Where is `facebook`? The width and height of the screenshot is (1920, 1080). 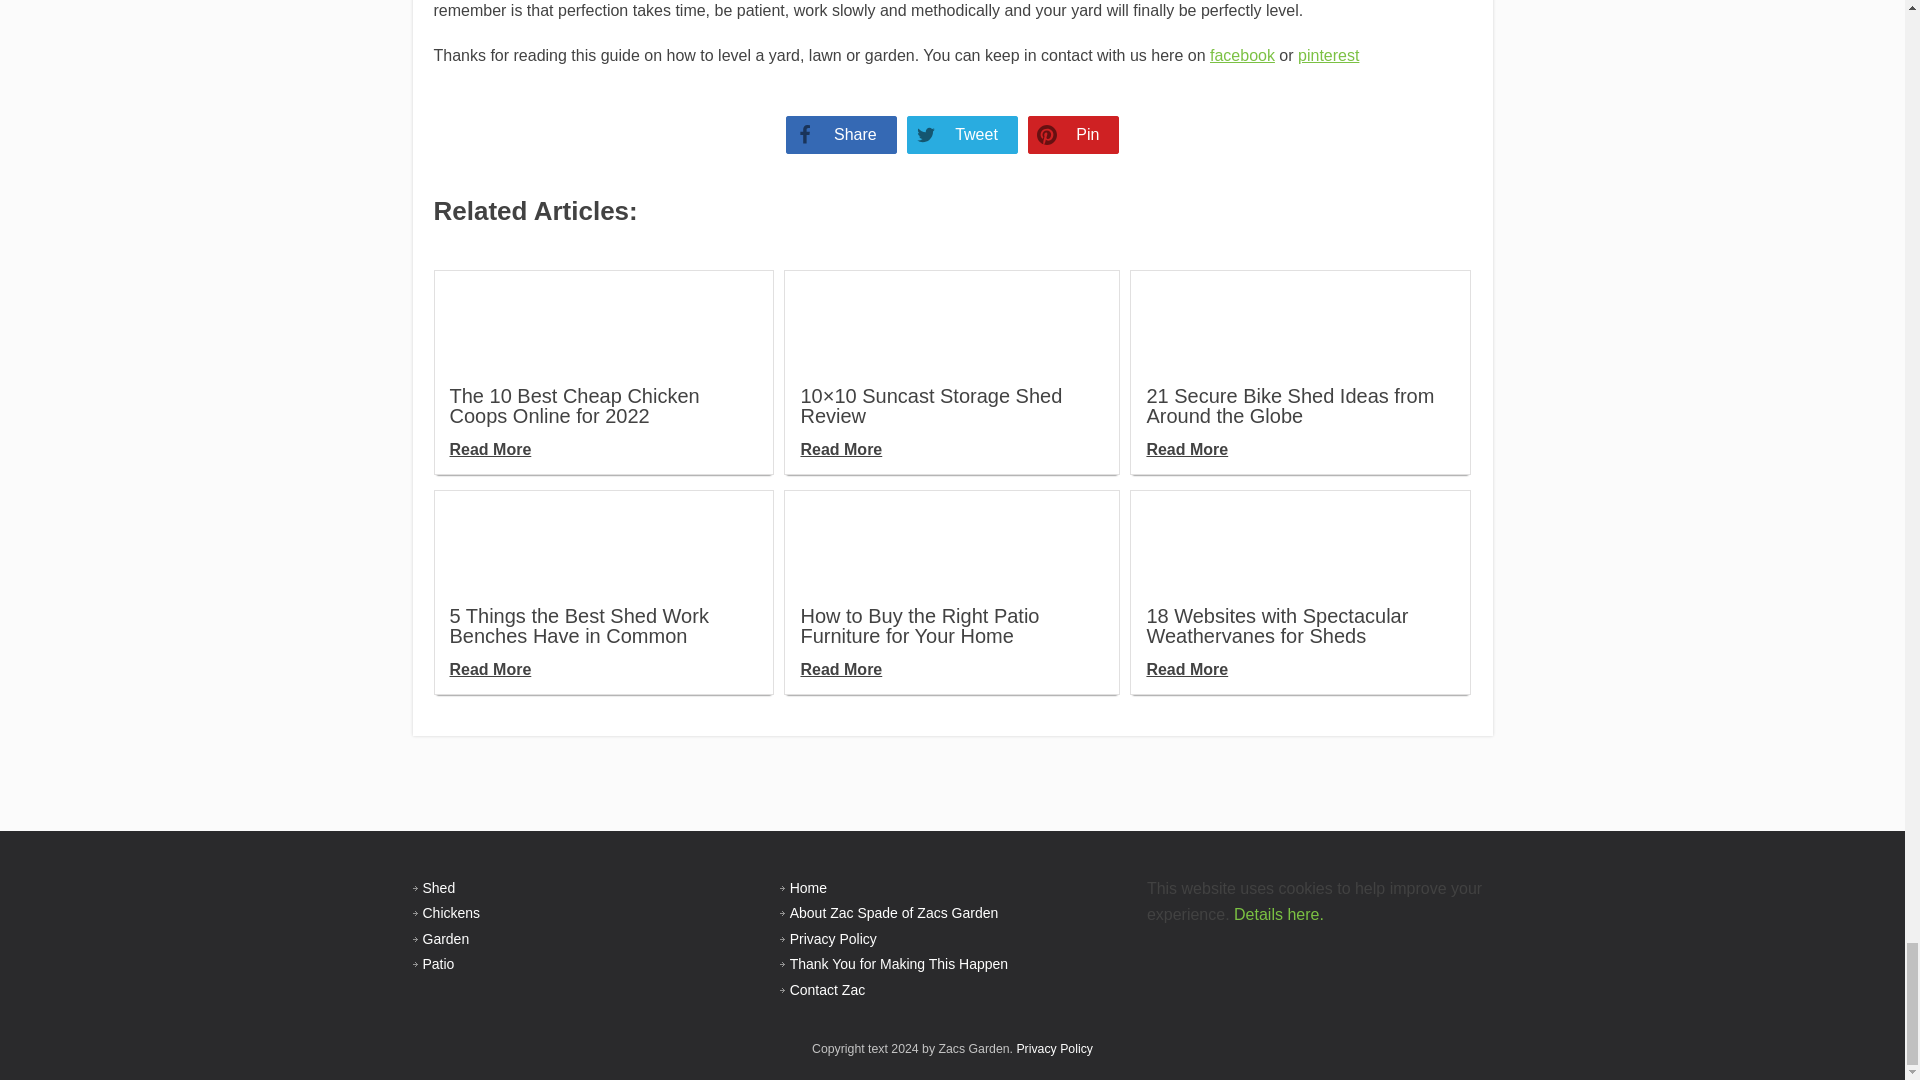
facebook is located at coordinates (1242, 55).